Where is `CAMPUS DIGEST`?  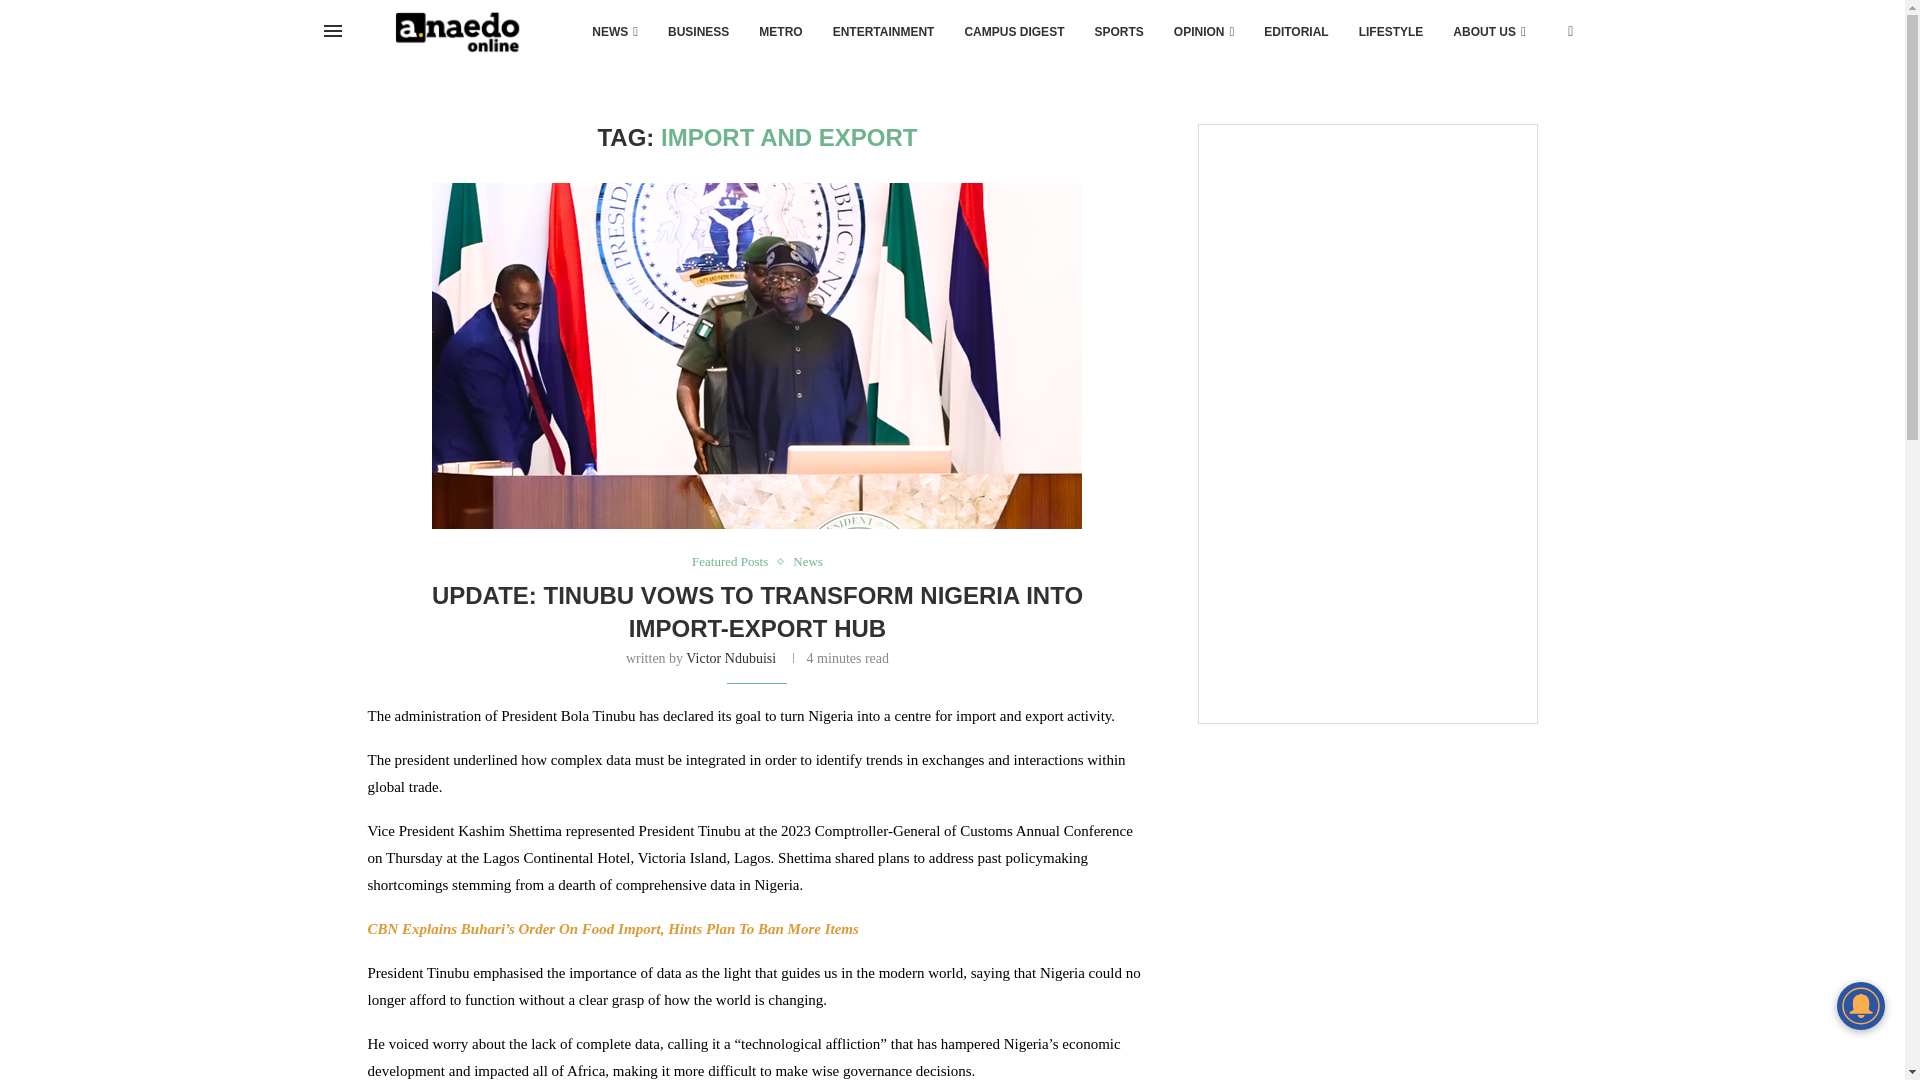 CAMPUS DIGEST is located at coordinates (1014, 32).